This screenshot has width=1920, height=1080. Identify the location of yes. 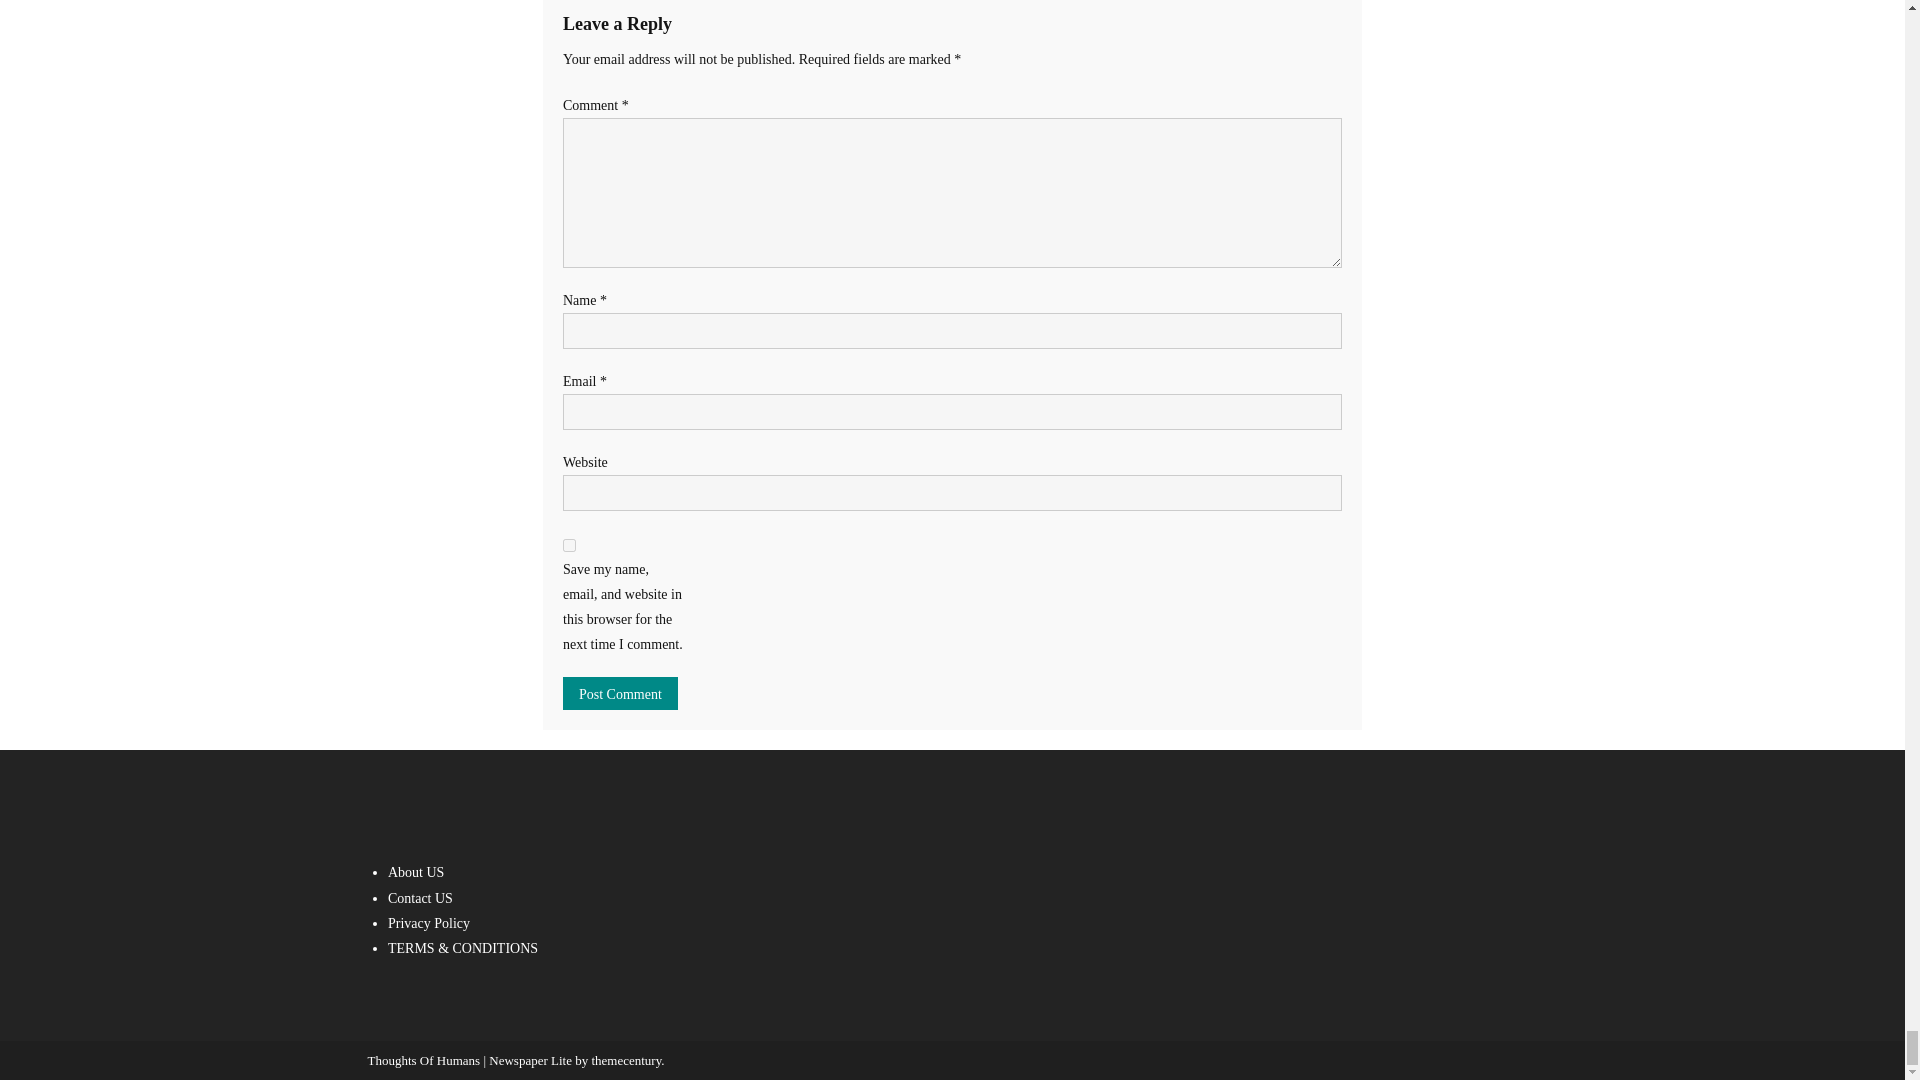
(569, 544).